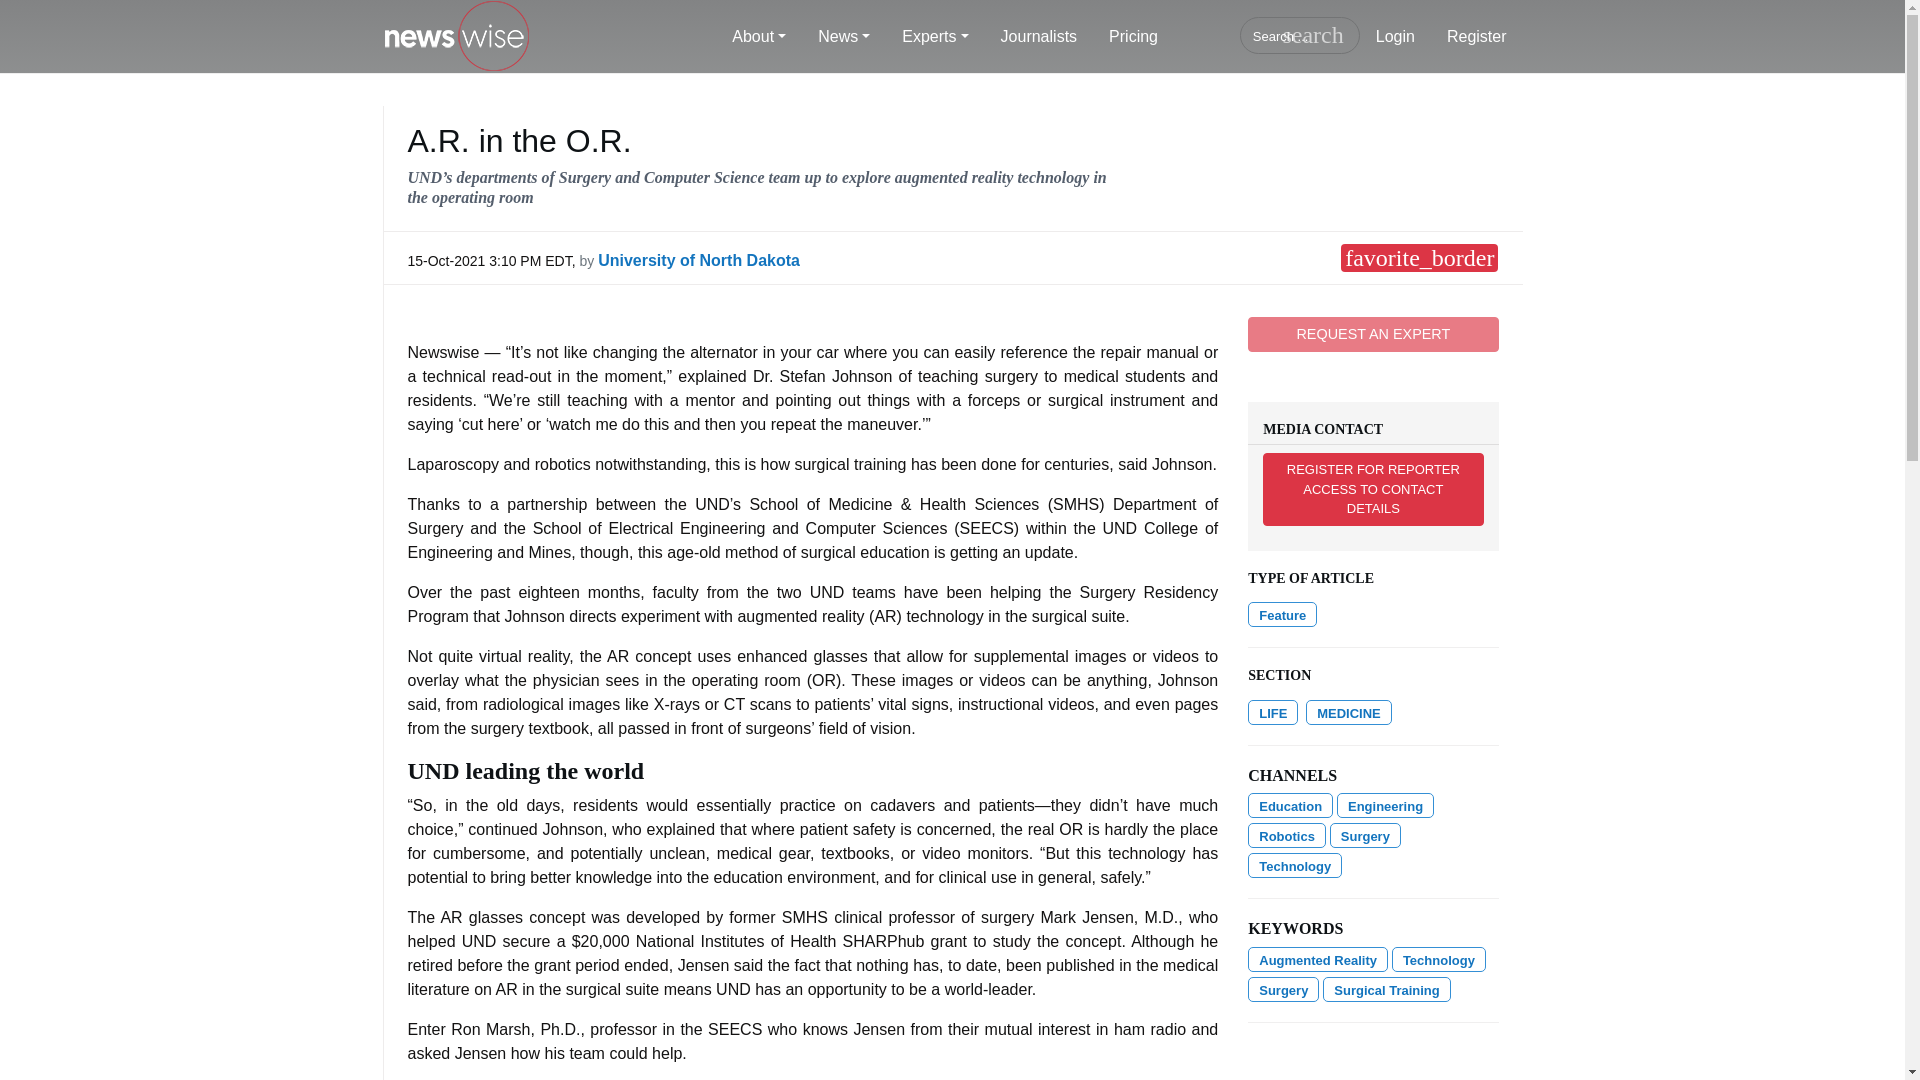 Image resolution: width=1920 pixels, height=1080 pixels. What do you see at coordinates (844, 37) in the screenshot?
I see `News` at bounding box center [844, 37].